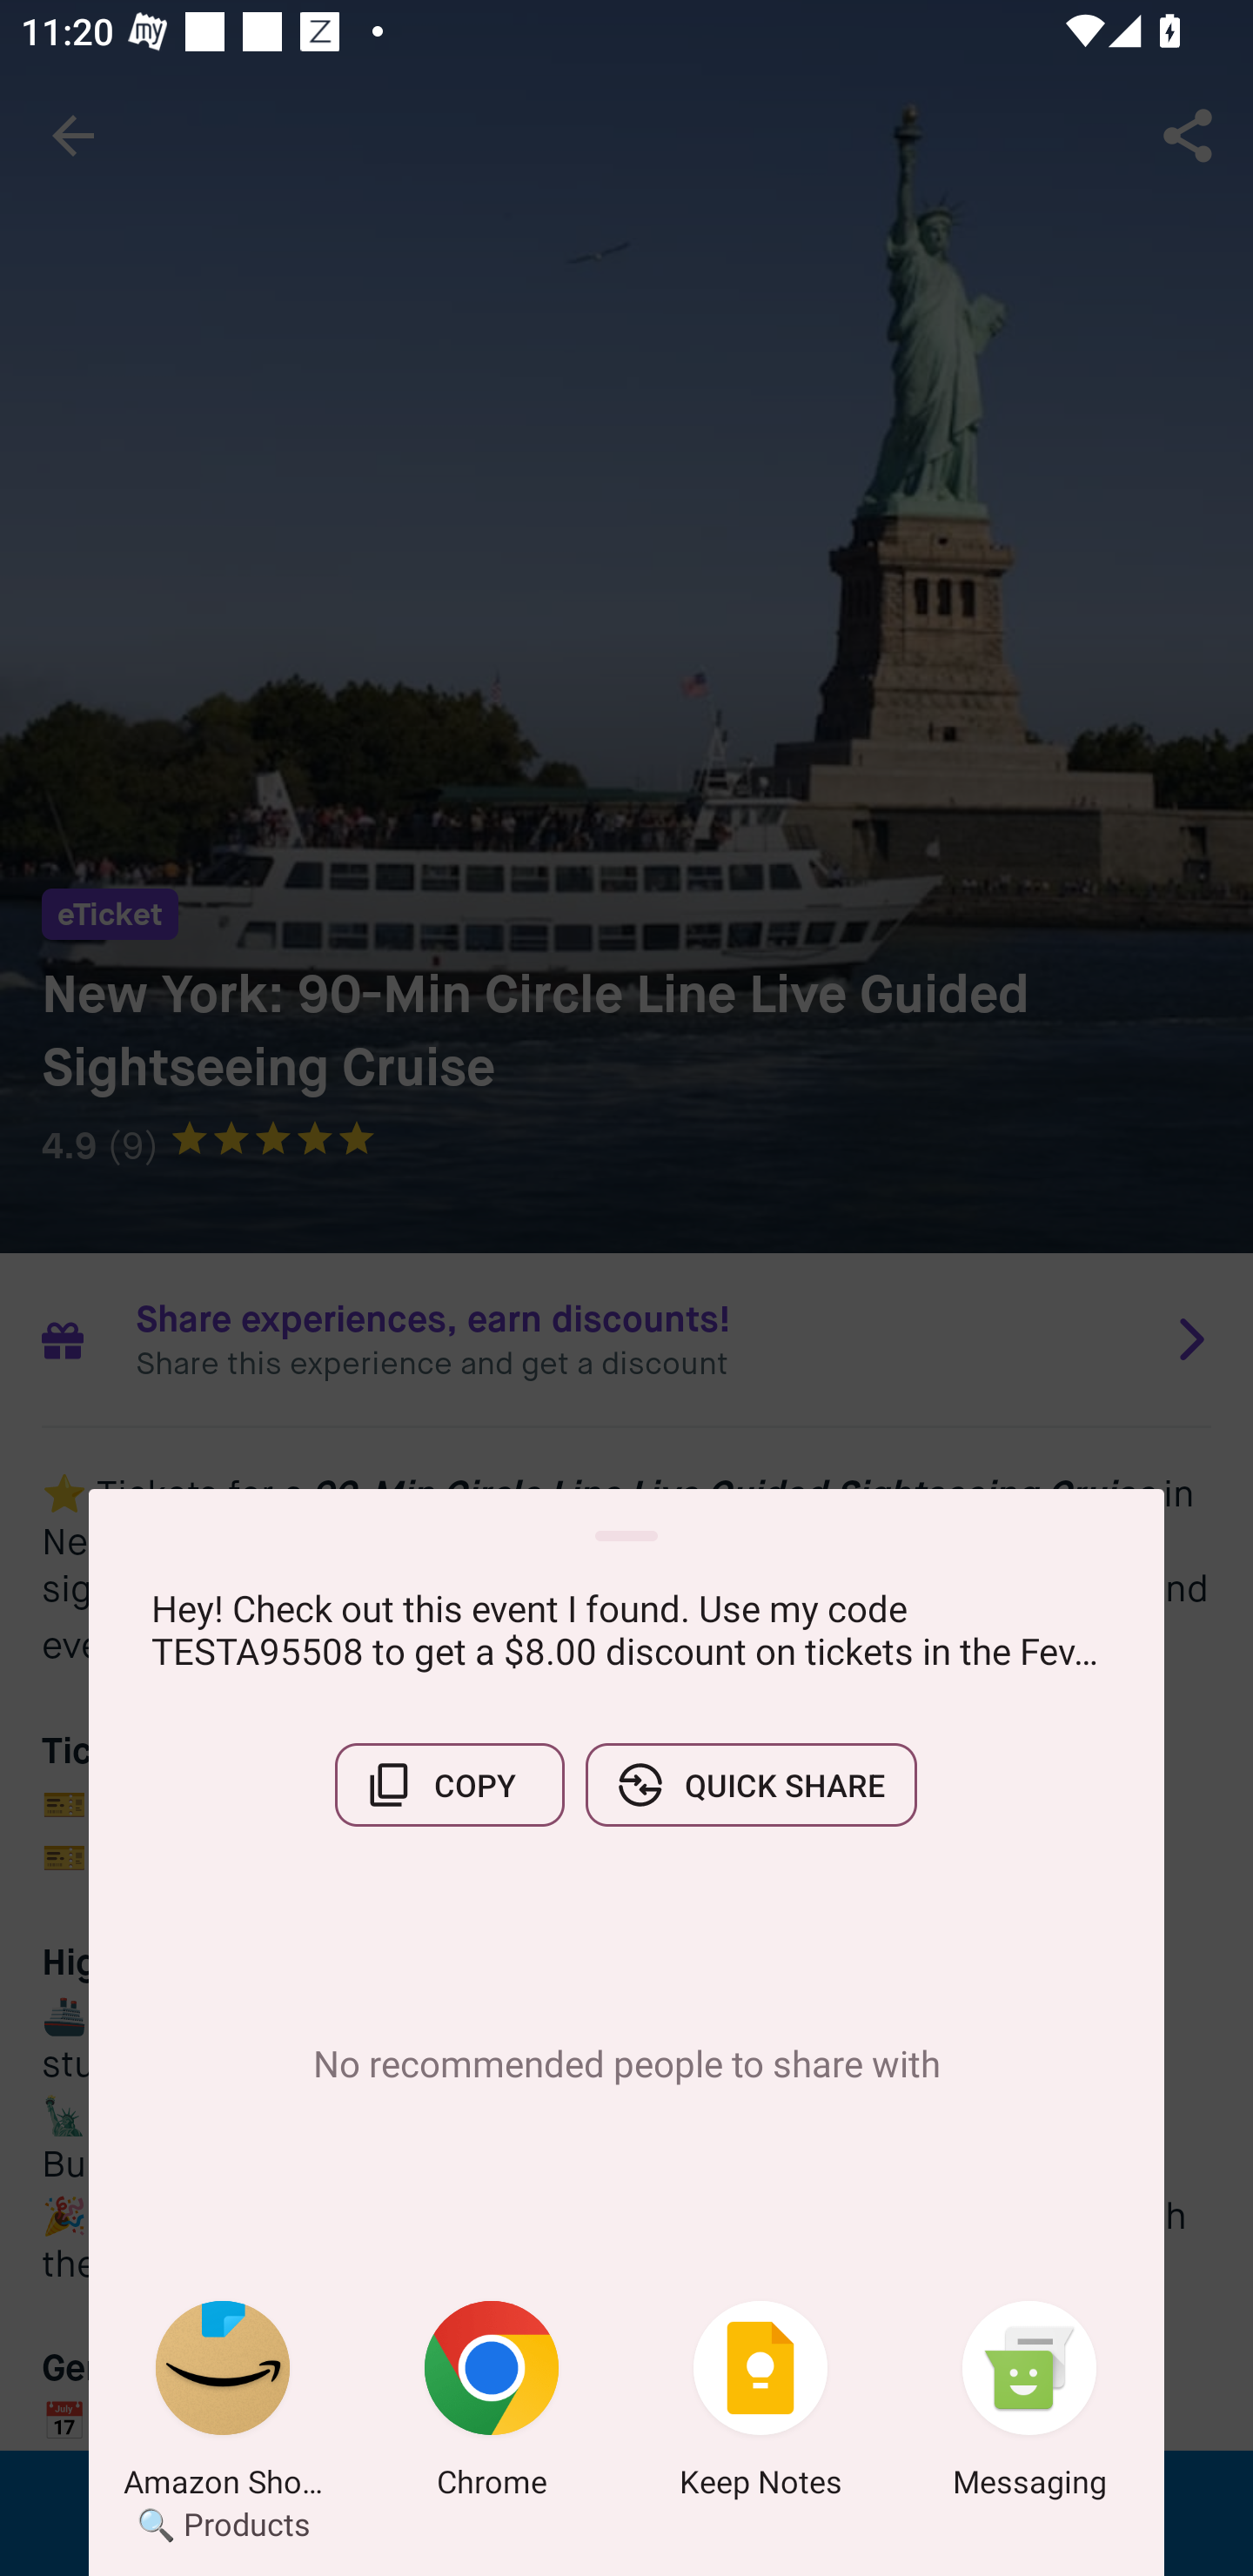 Image resolution: width=1253 pixels, height=2576 pixels. I want to click on Amazon Shopping 🔍 Products, so click(223, 2405).